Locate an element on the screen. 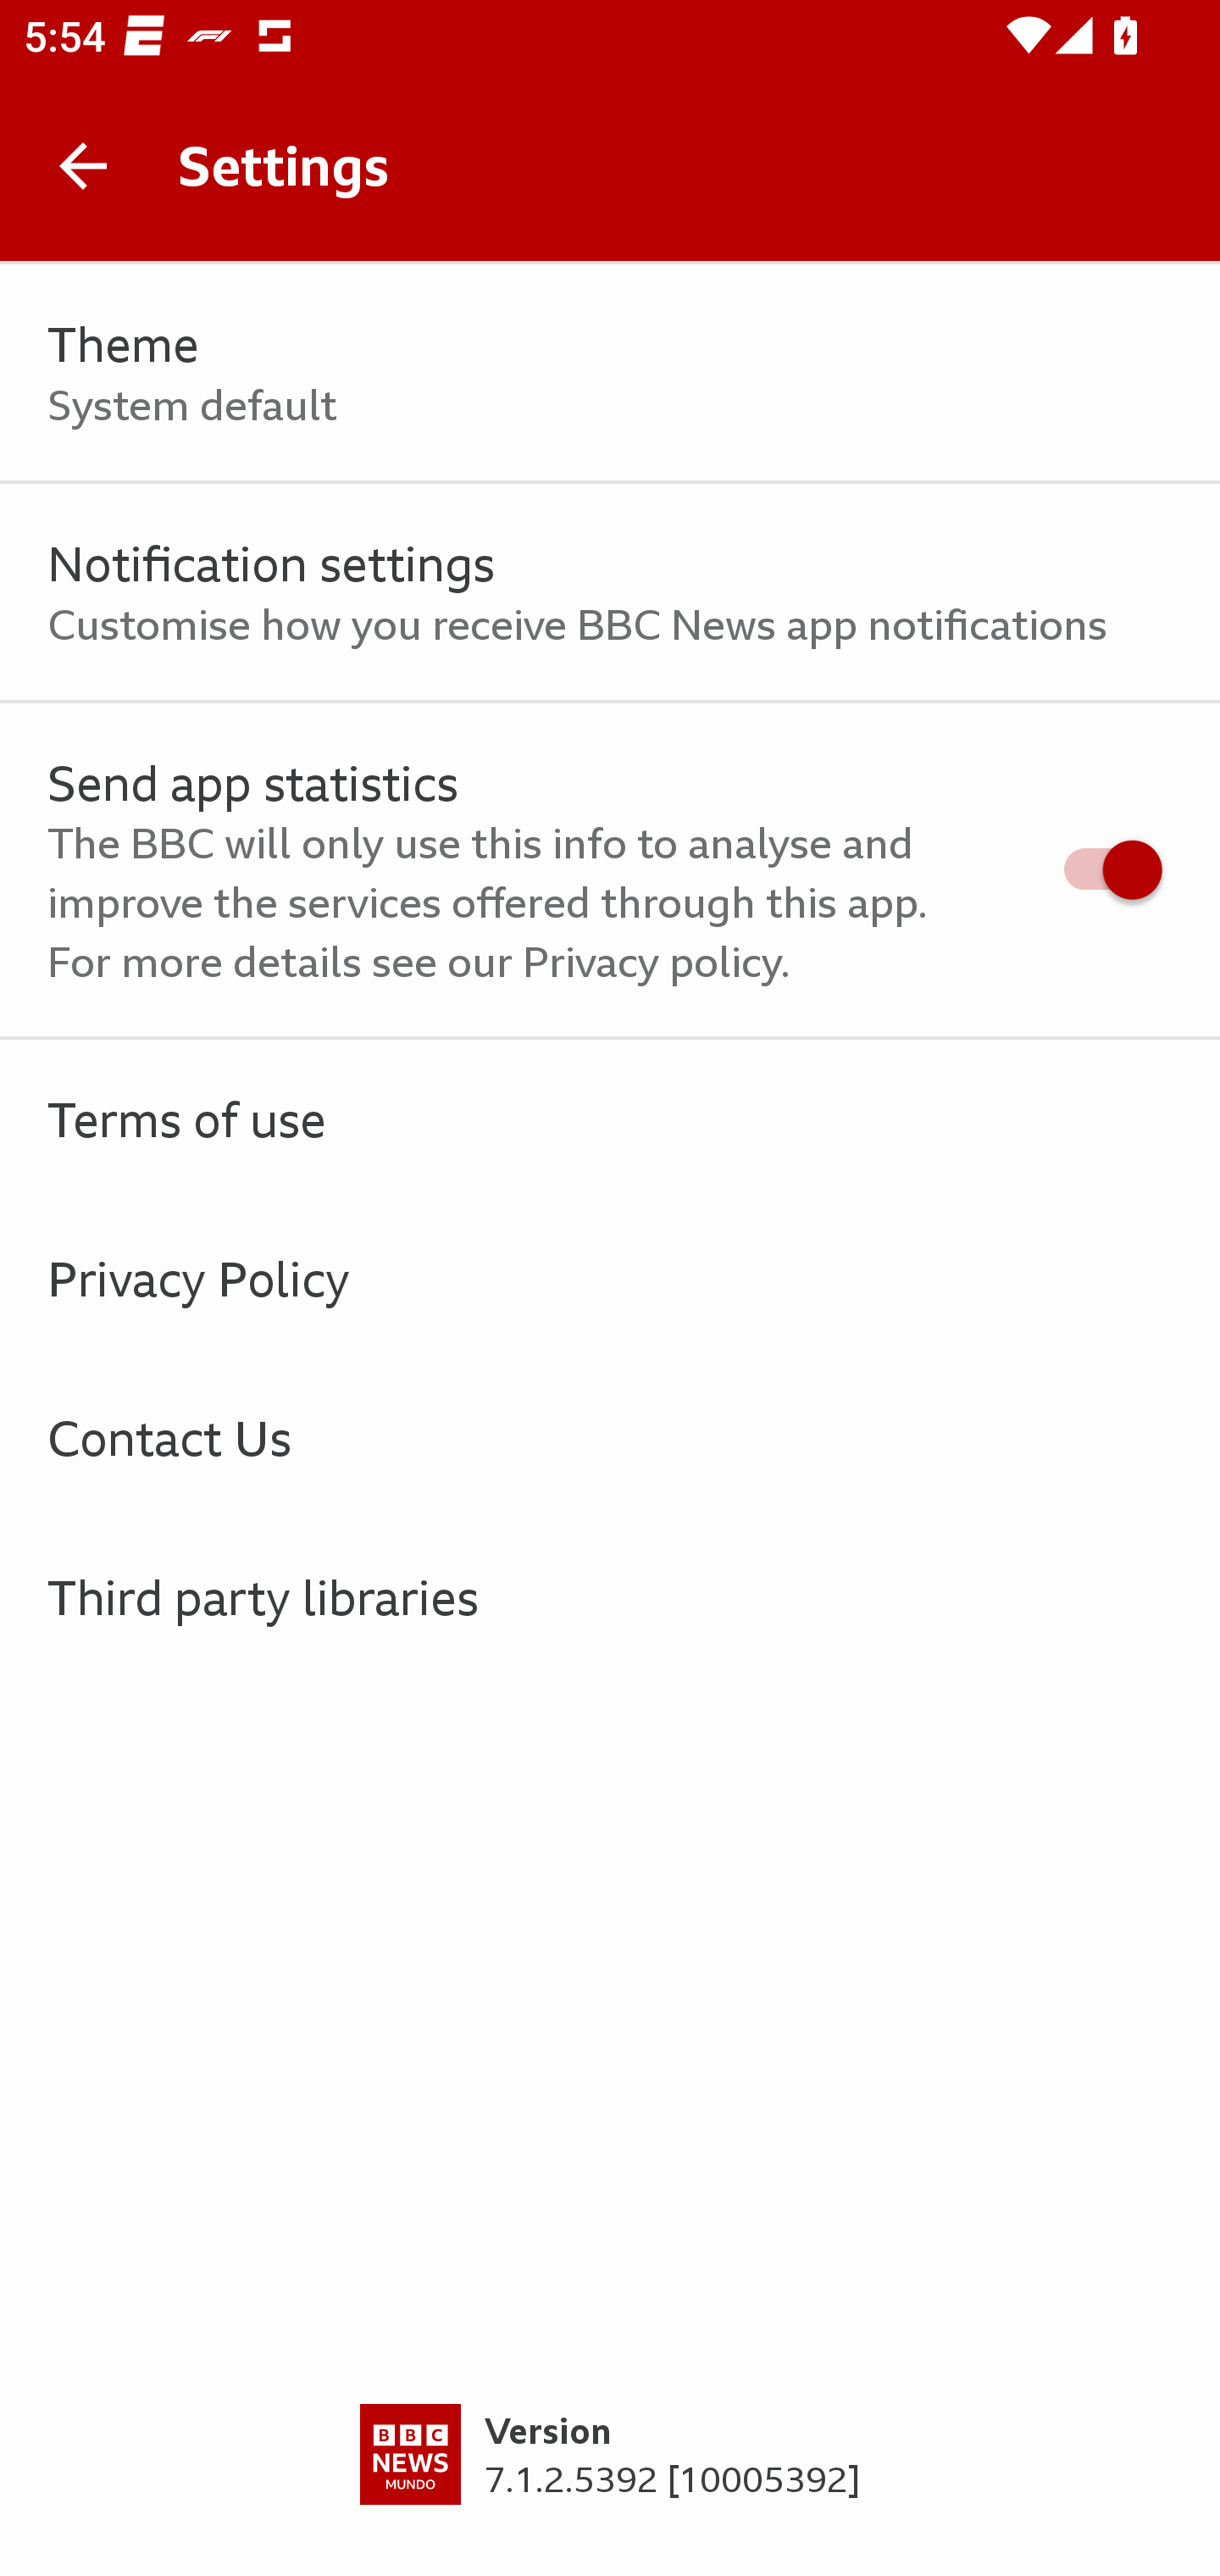 The width and height of the screenshot is (1220, 2576). Version 7.1.2.5392 [10005392] is located at coordinates (610, 2490).